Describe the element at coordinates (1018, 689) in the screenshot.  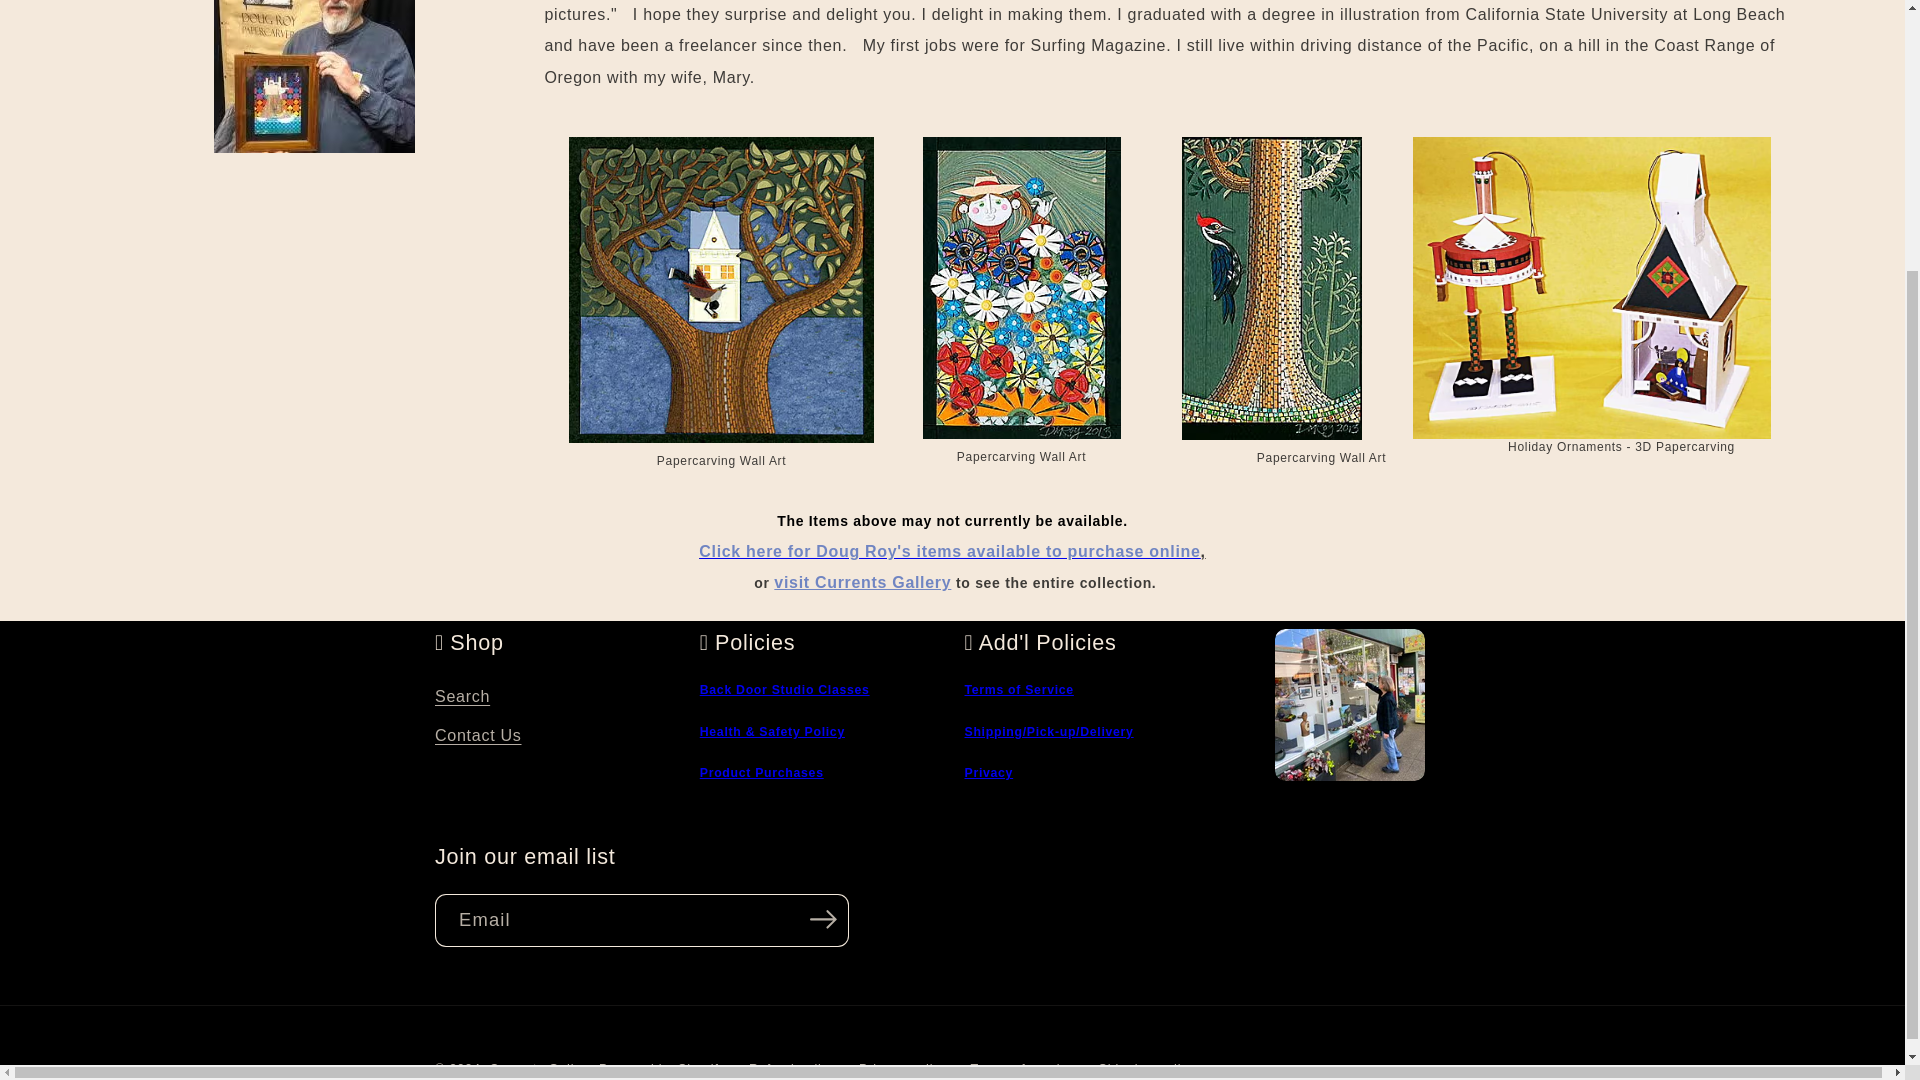
I see `Terms of Service` at that location.